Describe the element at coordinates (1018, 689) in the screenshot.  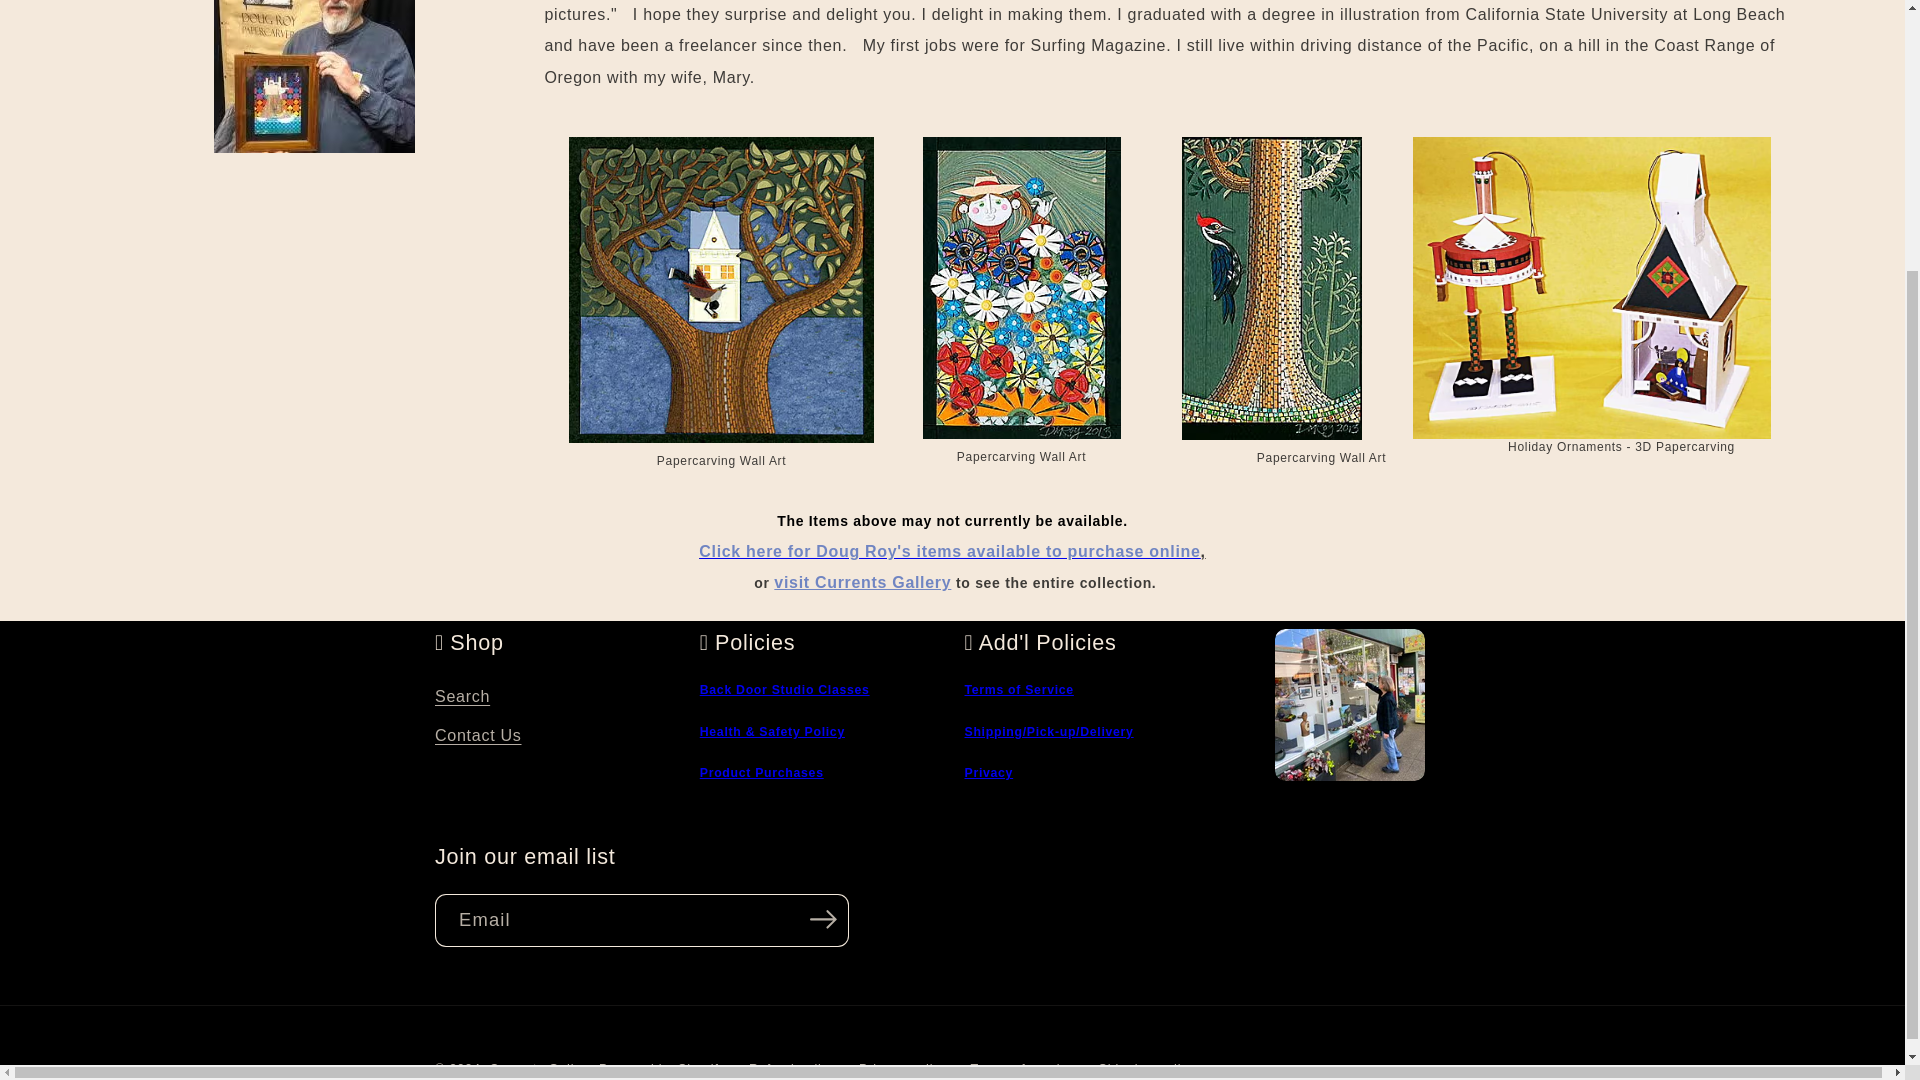
I see `Terms of Service` at that location.